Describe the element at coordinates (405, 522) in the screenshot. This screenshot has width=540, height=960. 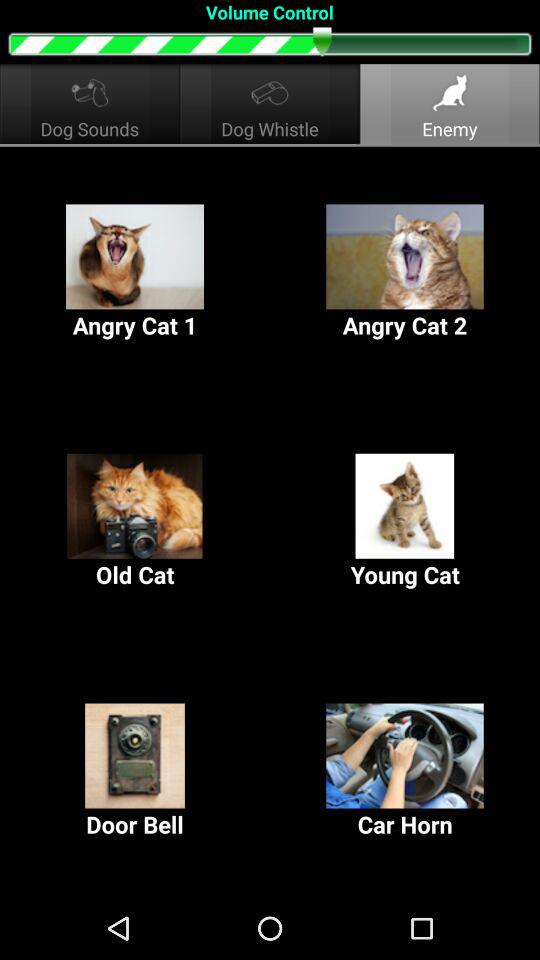
I see `press the button above the door bell icon` at that location.